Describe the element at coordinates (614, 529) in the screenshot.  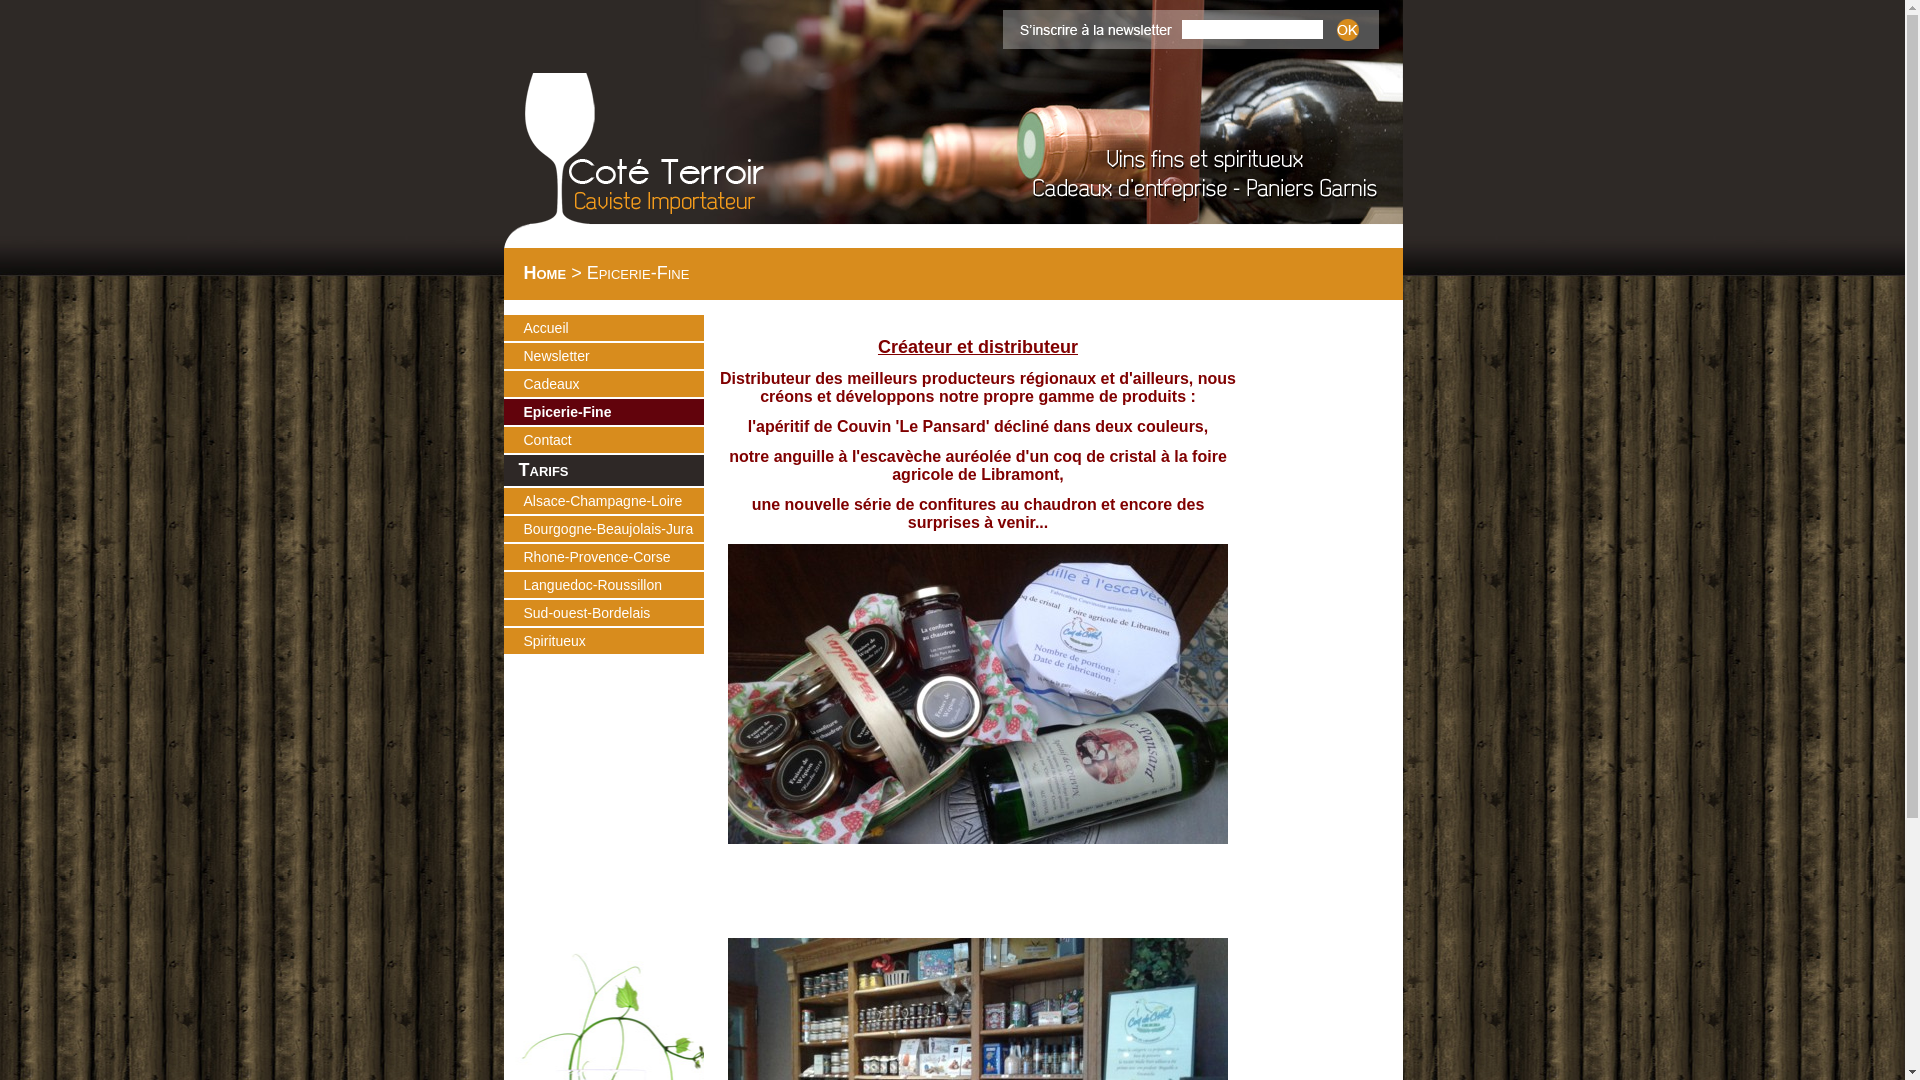
I see `Bourgogne-Beaujolais-Jura` at that location.